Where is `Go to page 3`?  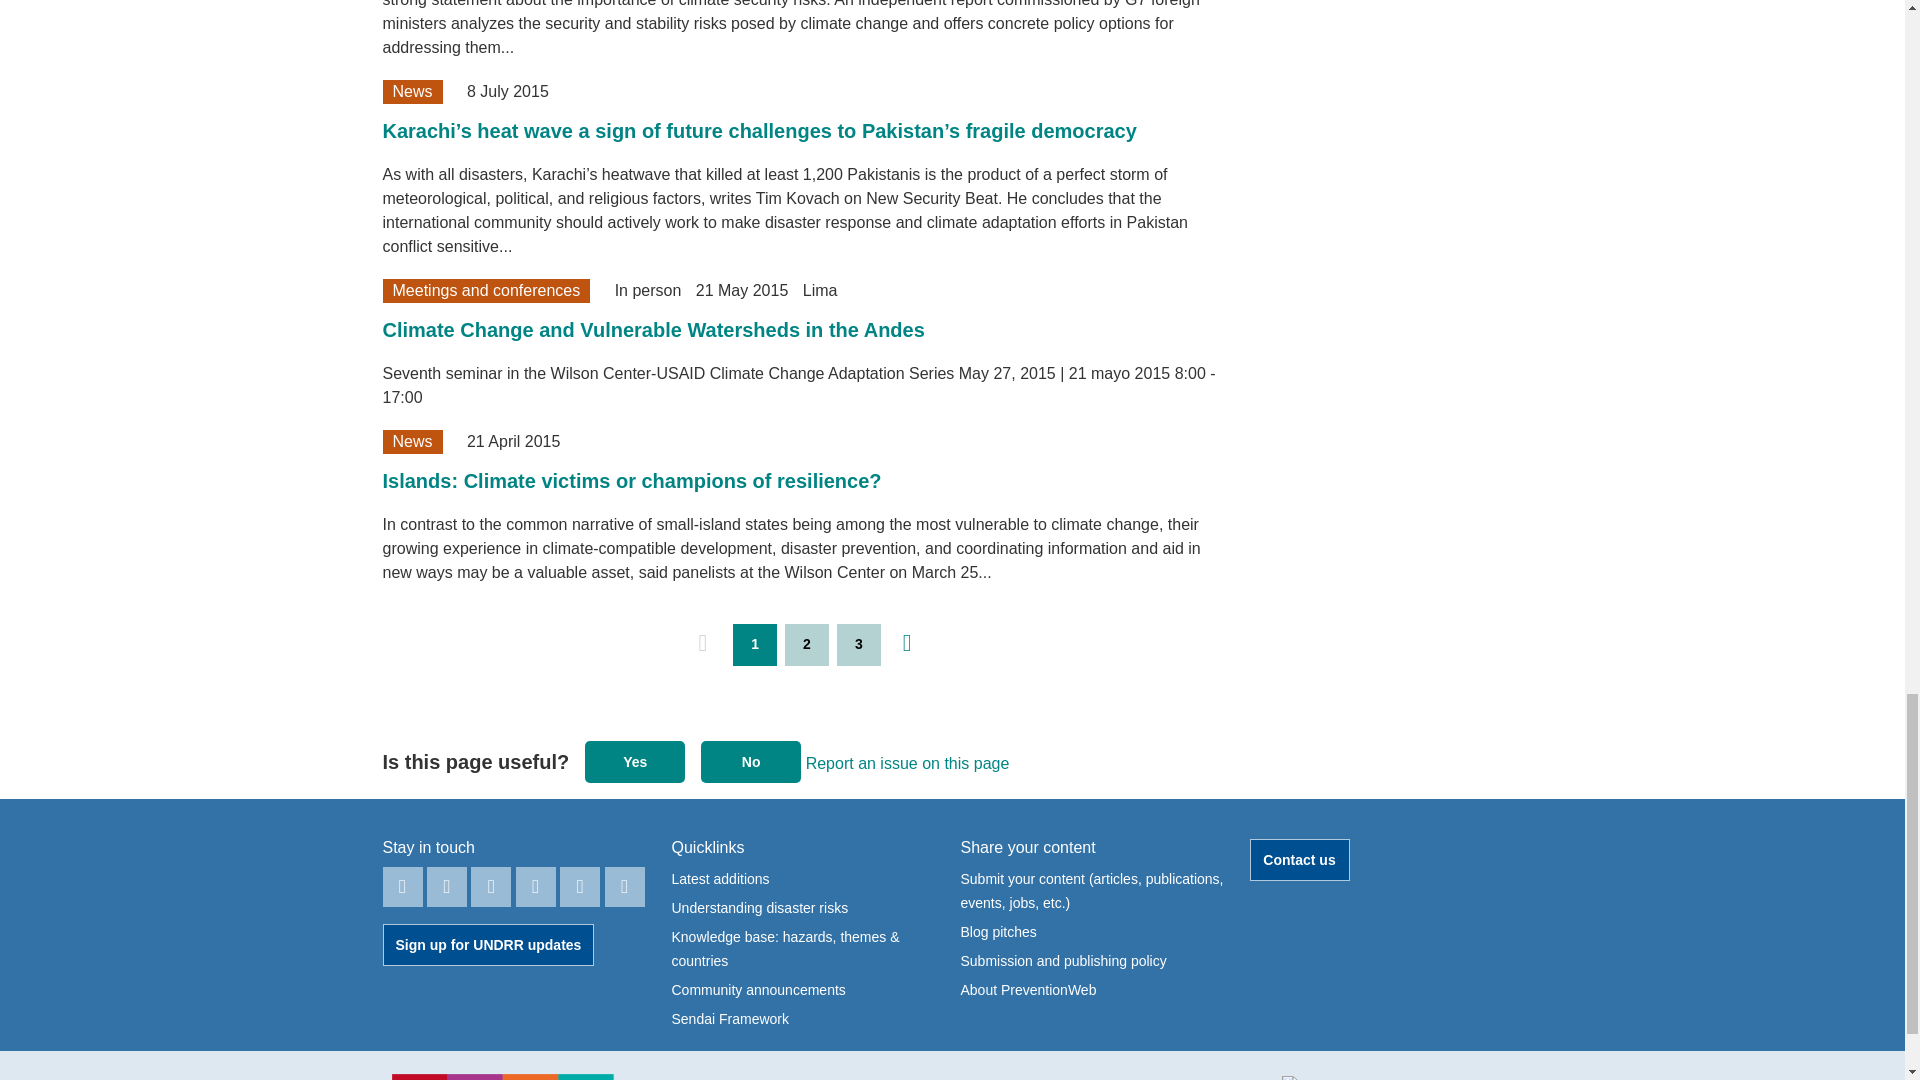
Go to page 3 is located at coordinates (859, 645).